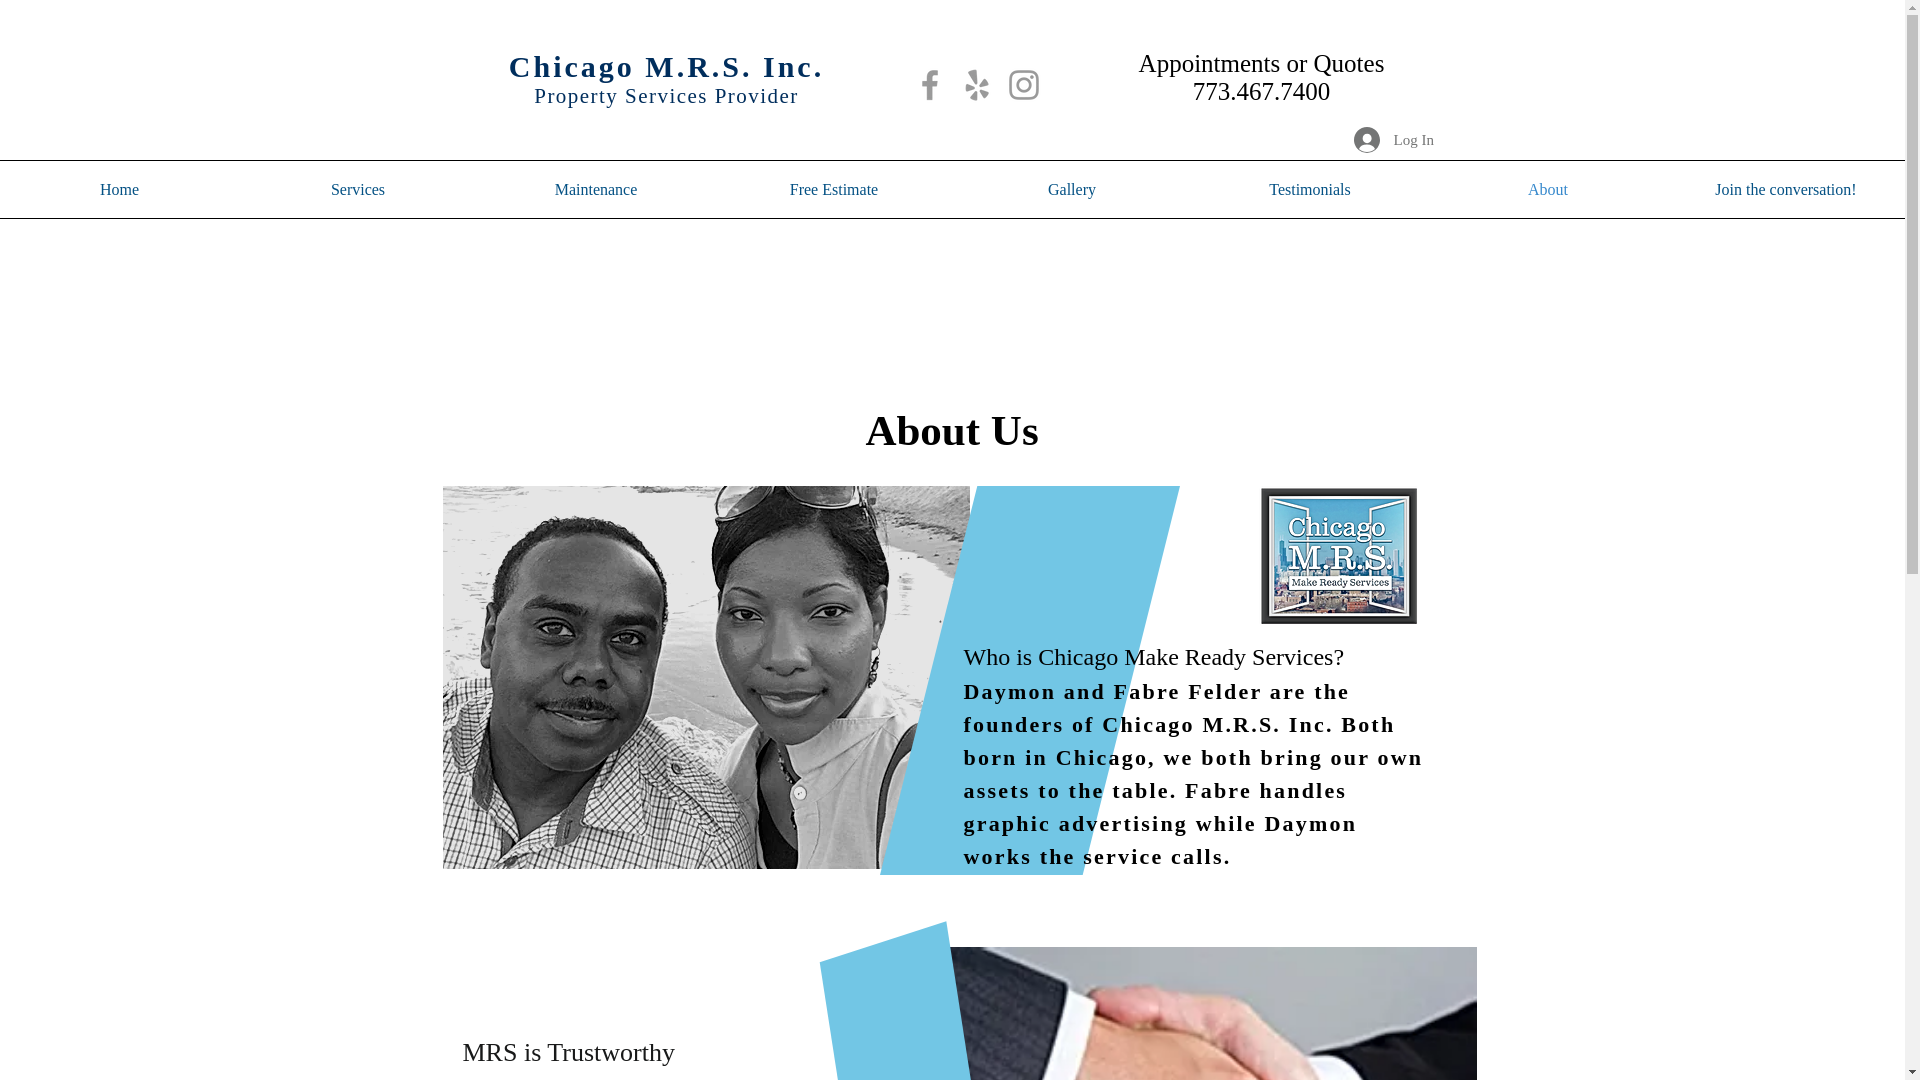 The image size is (1920, 1080). Describe the element at coordinates (1180, 1014) in the screenshot. I see `Shaking Hands` at that location.